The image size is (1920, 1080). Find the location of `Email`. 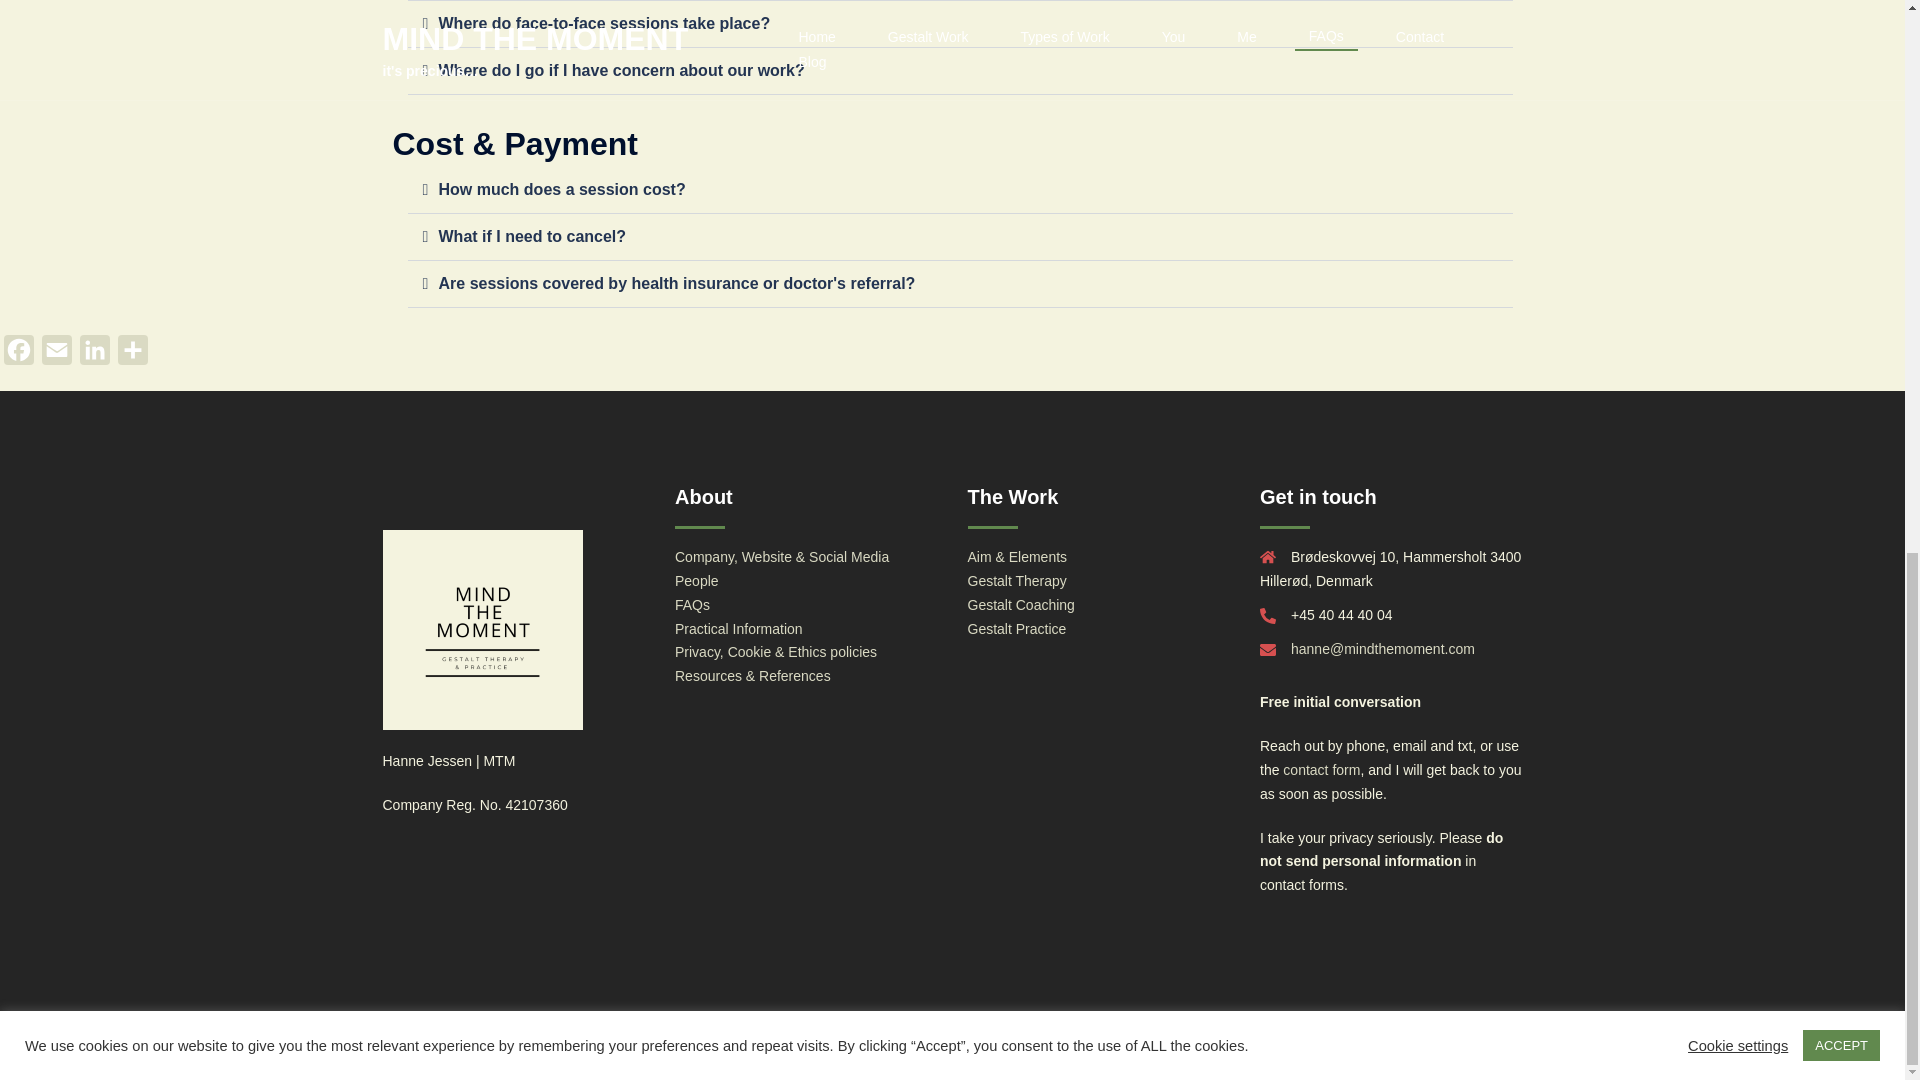

Email is located at coordinates (57, 354).